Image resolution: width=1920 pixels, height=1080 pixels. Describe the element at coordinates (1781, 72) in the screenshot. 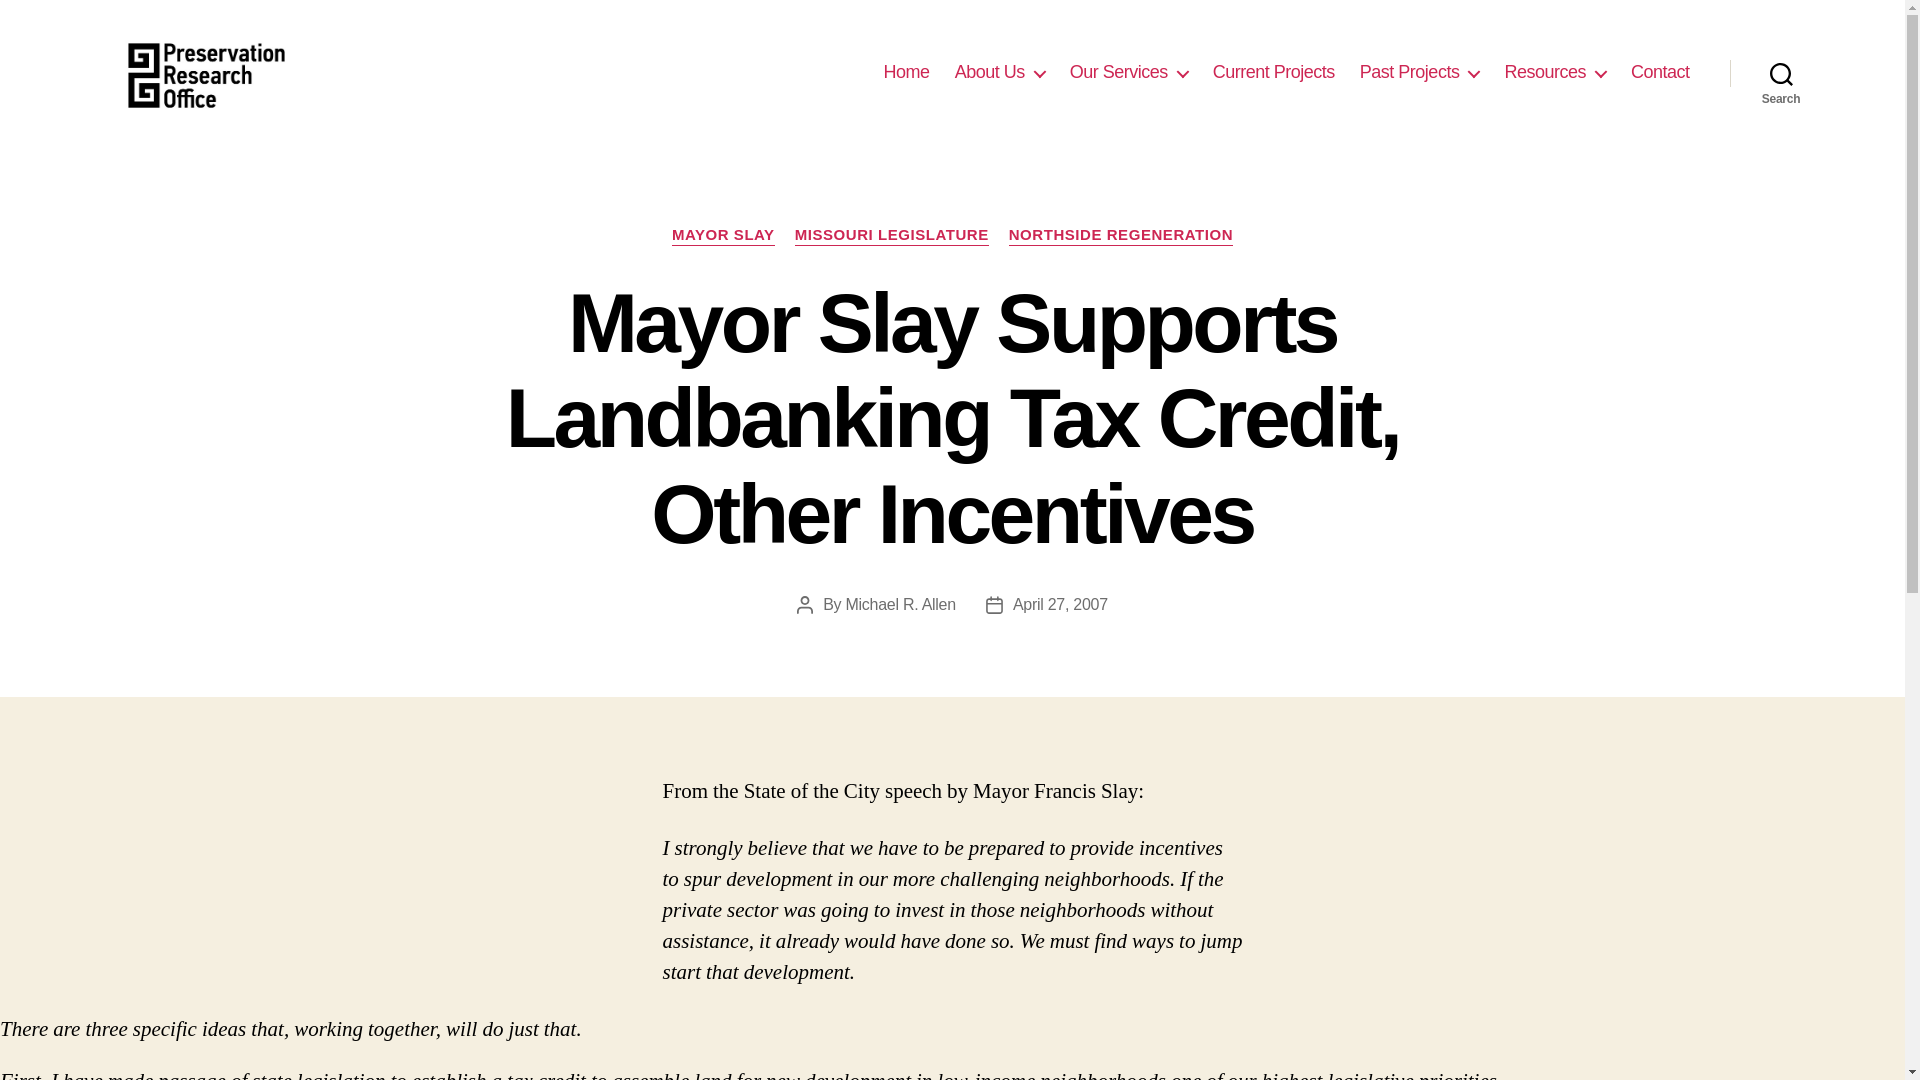

I see `Search` at that location.